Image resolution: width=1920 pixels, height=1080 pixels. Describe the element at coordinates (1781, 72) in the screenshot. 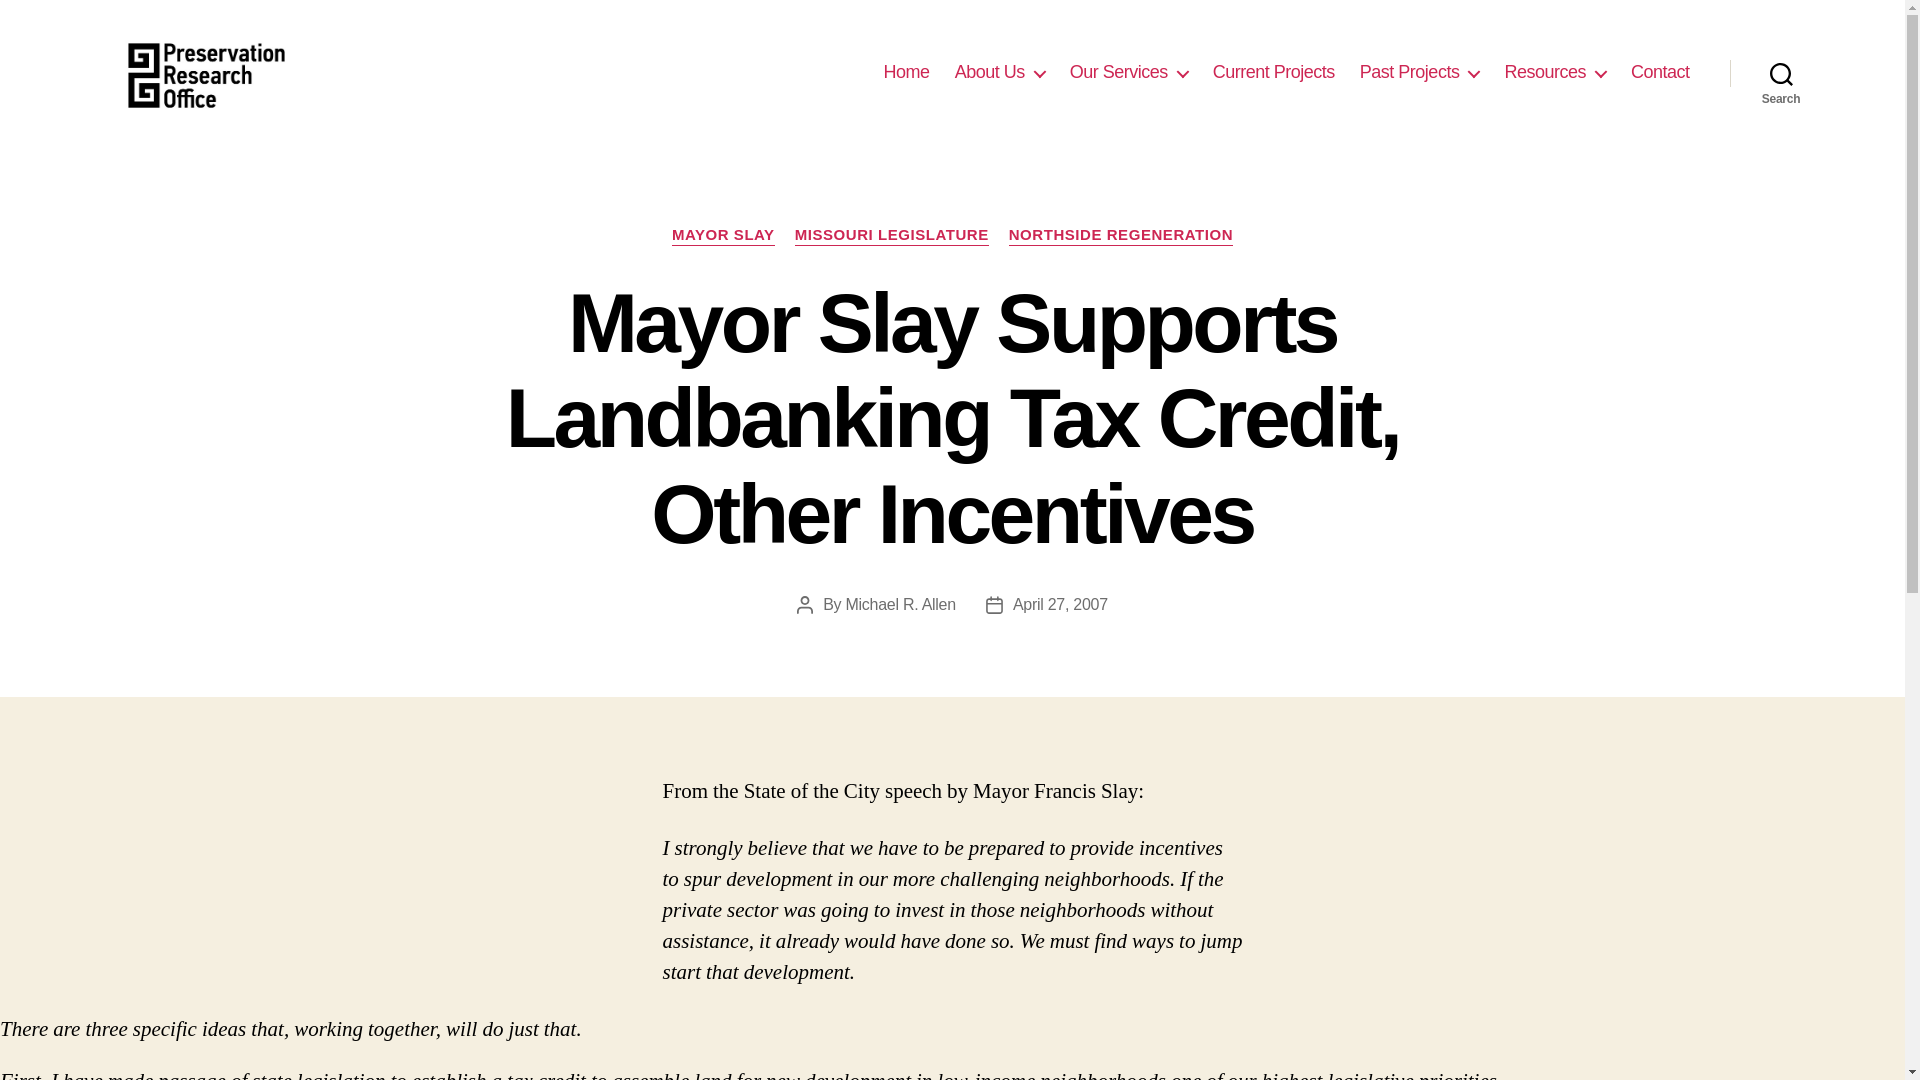

I see `Search` at that location.